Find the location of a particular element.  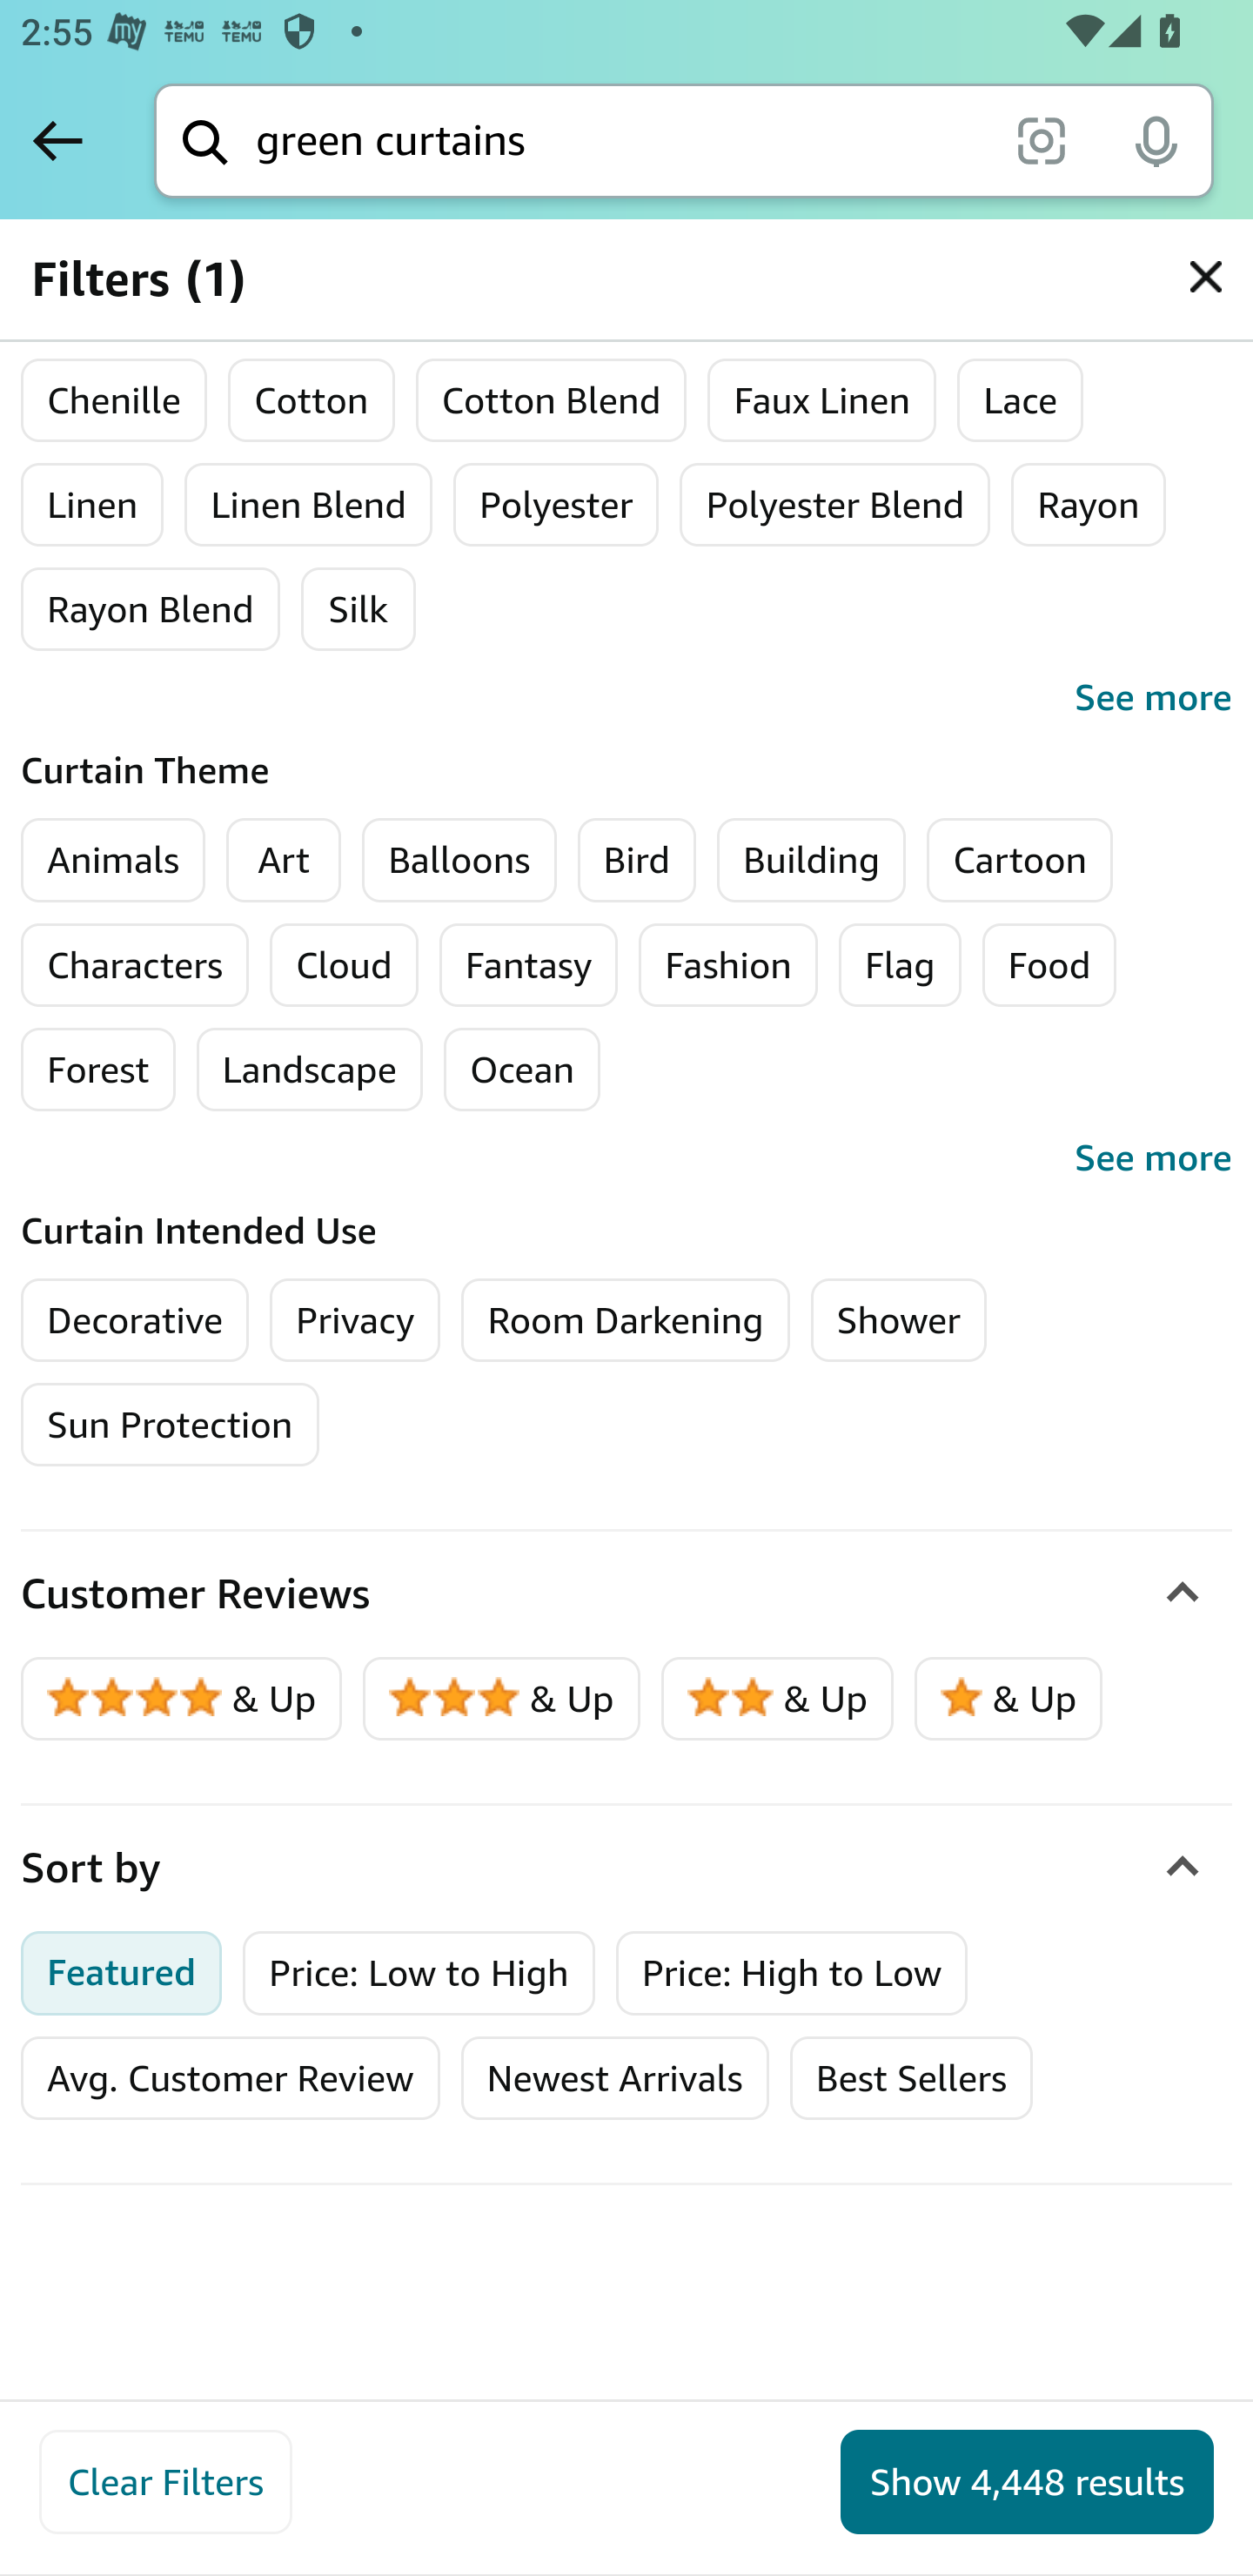

Room Darkening is located at coordinates (625, 1319).